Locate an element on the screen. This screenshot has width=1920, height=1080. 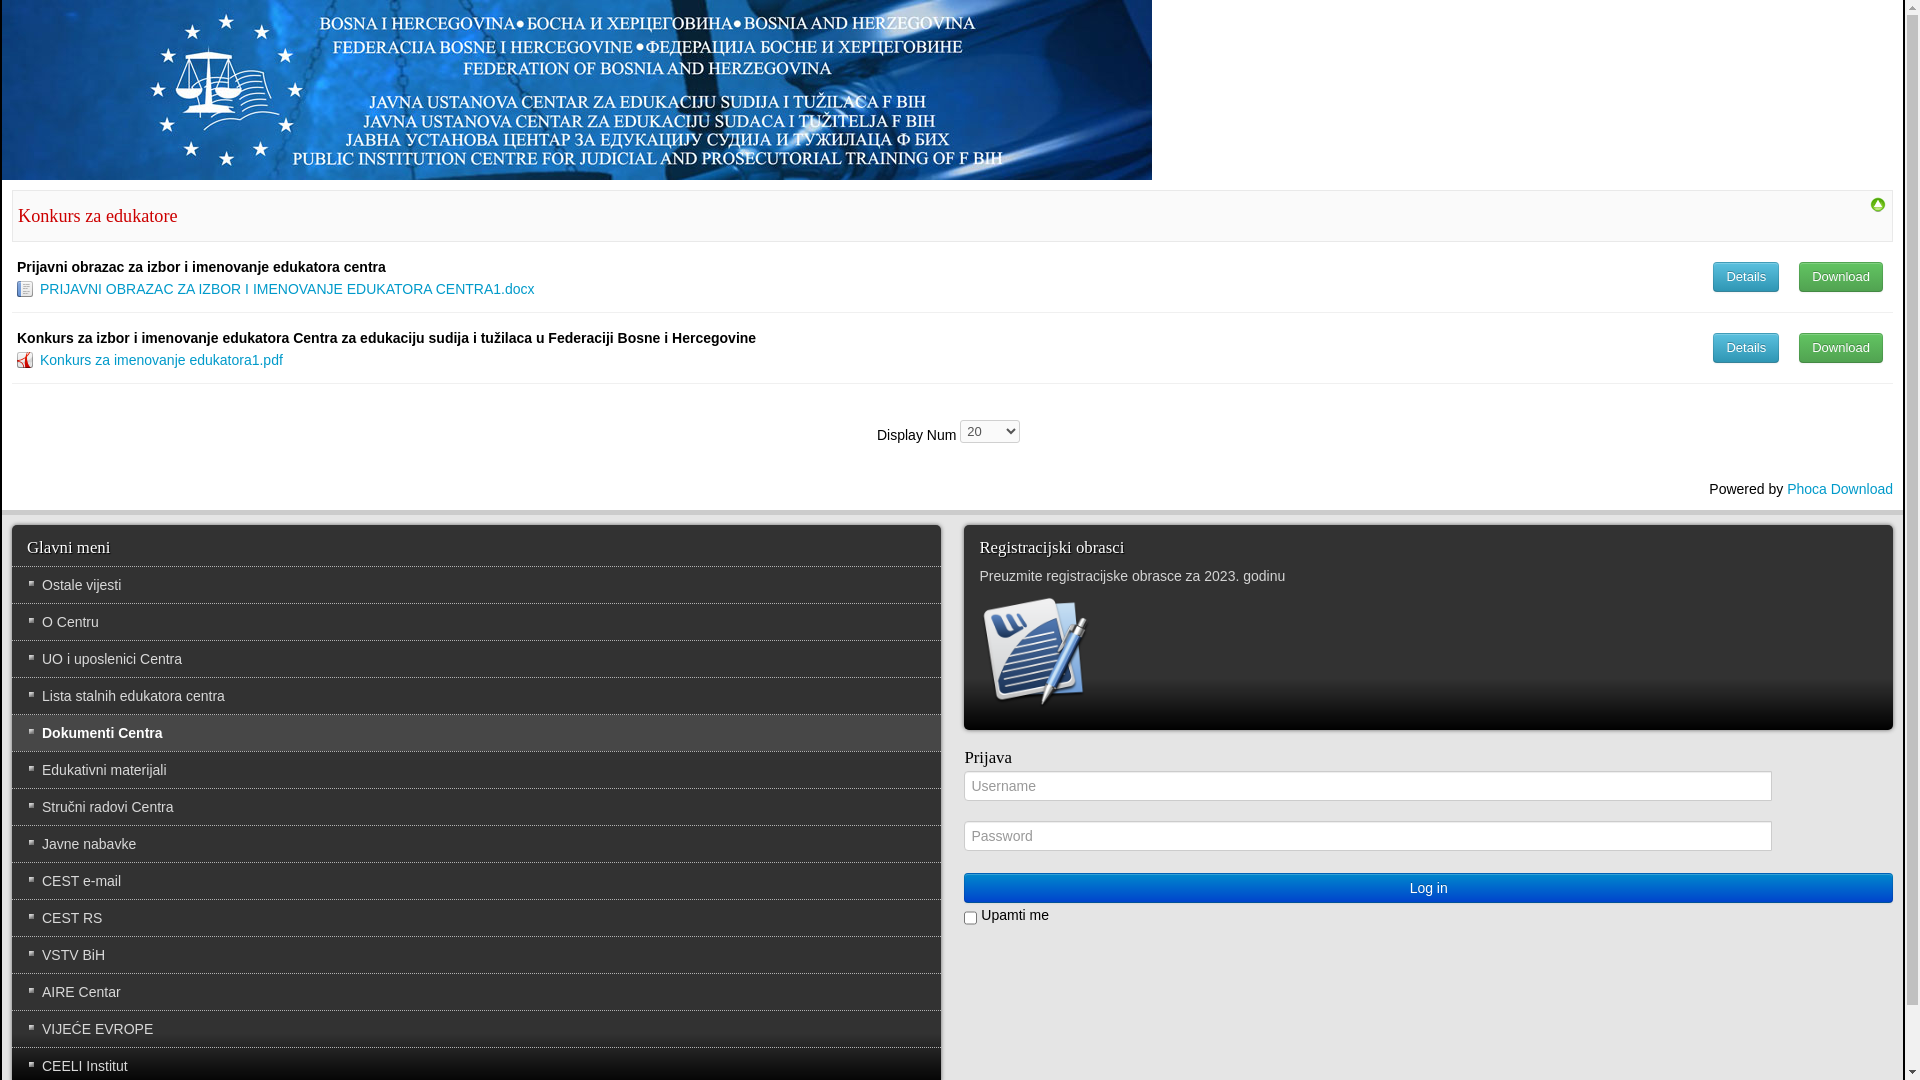
CEST RS is located at coordinates (476, 918).